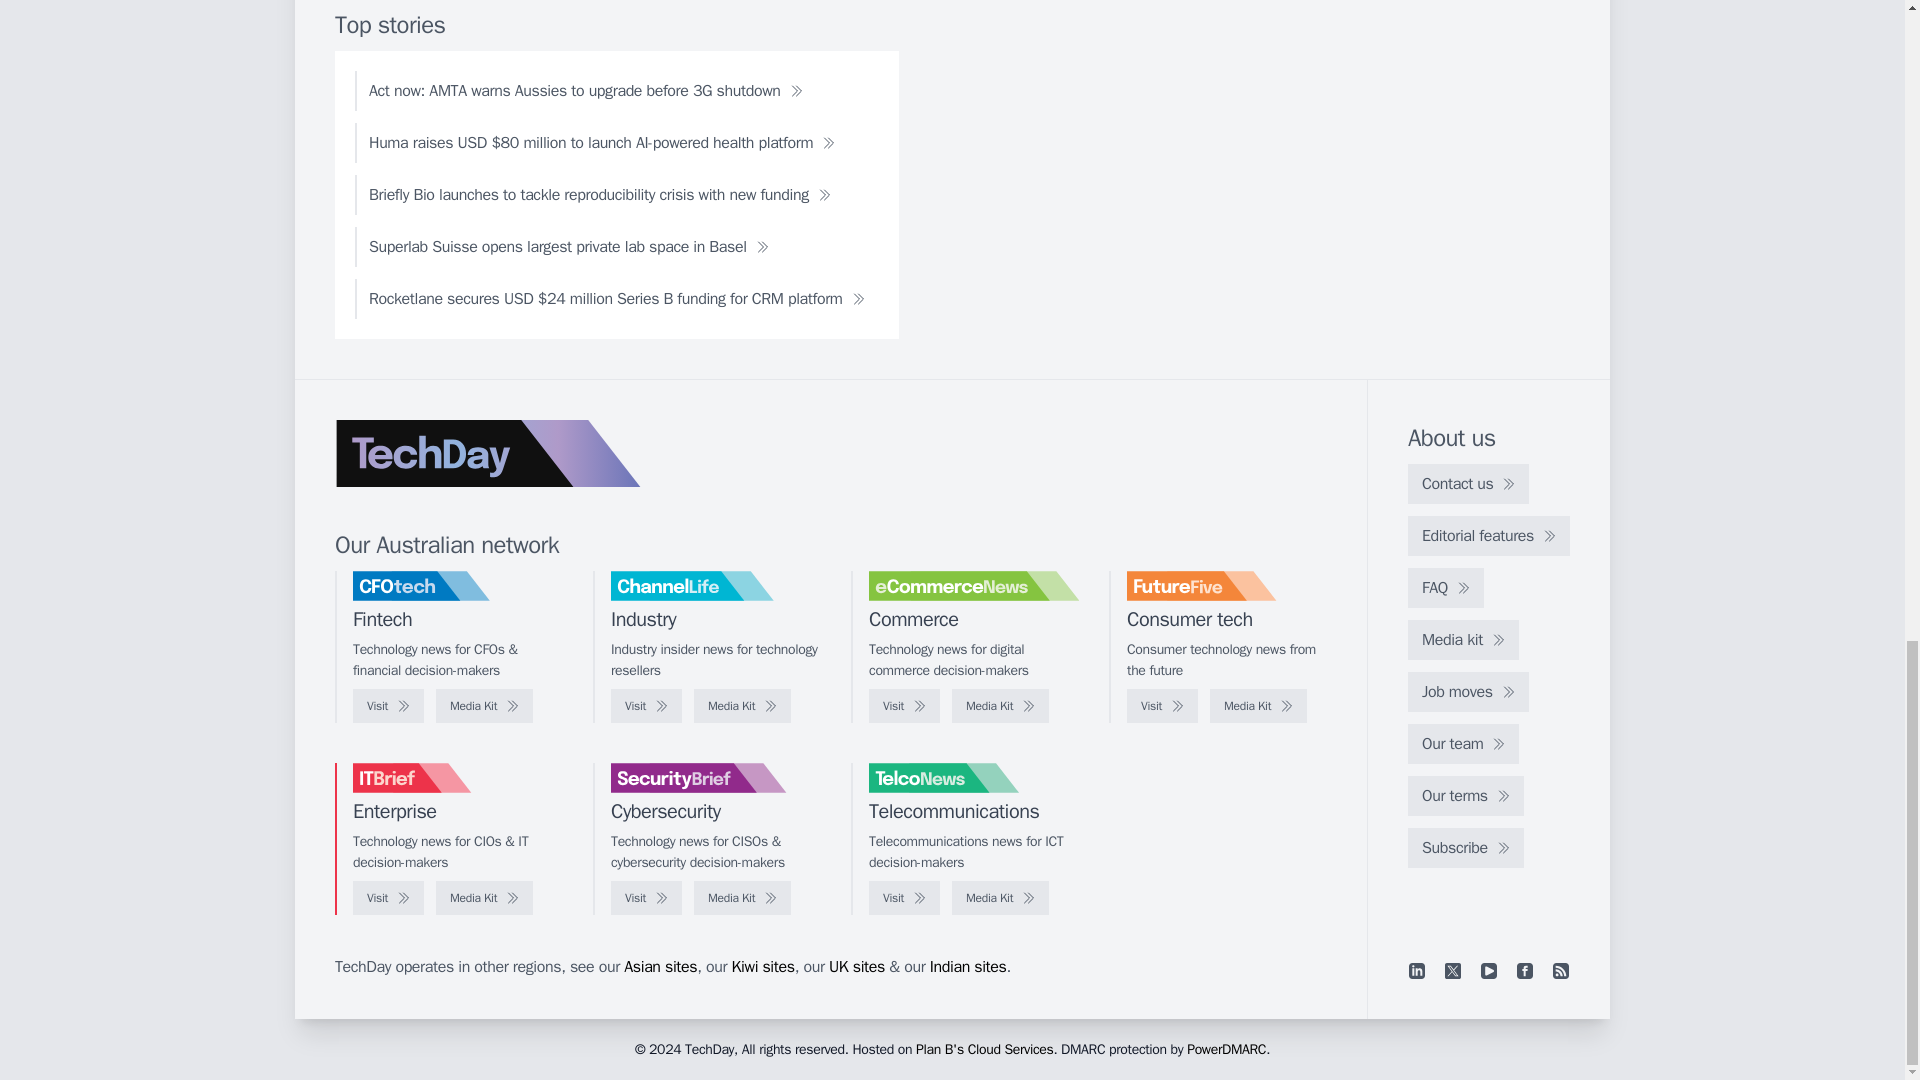 The width and height of the screenshot is (1920, 1080). Describe the element at coordinates (569, 246) in the screenshot. I see `Superlab Suisse opens largest private lab space in Basel` at that location.